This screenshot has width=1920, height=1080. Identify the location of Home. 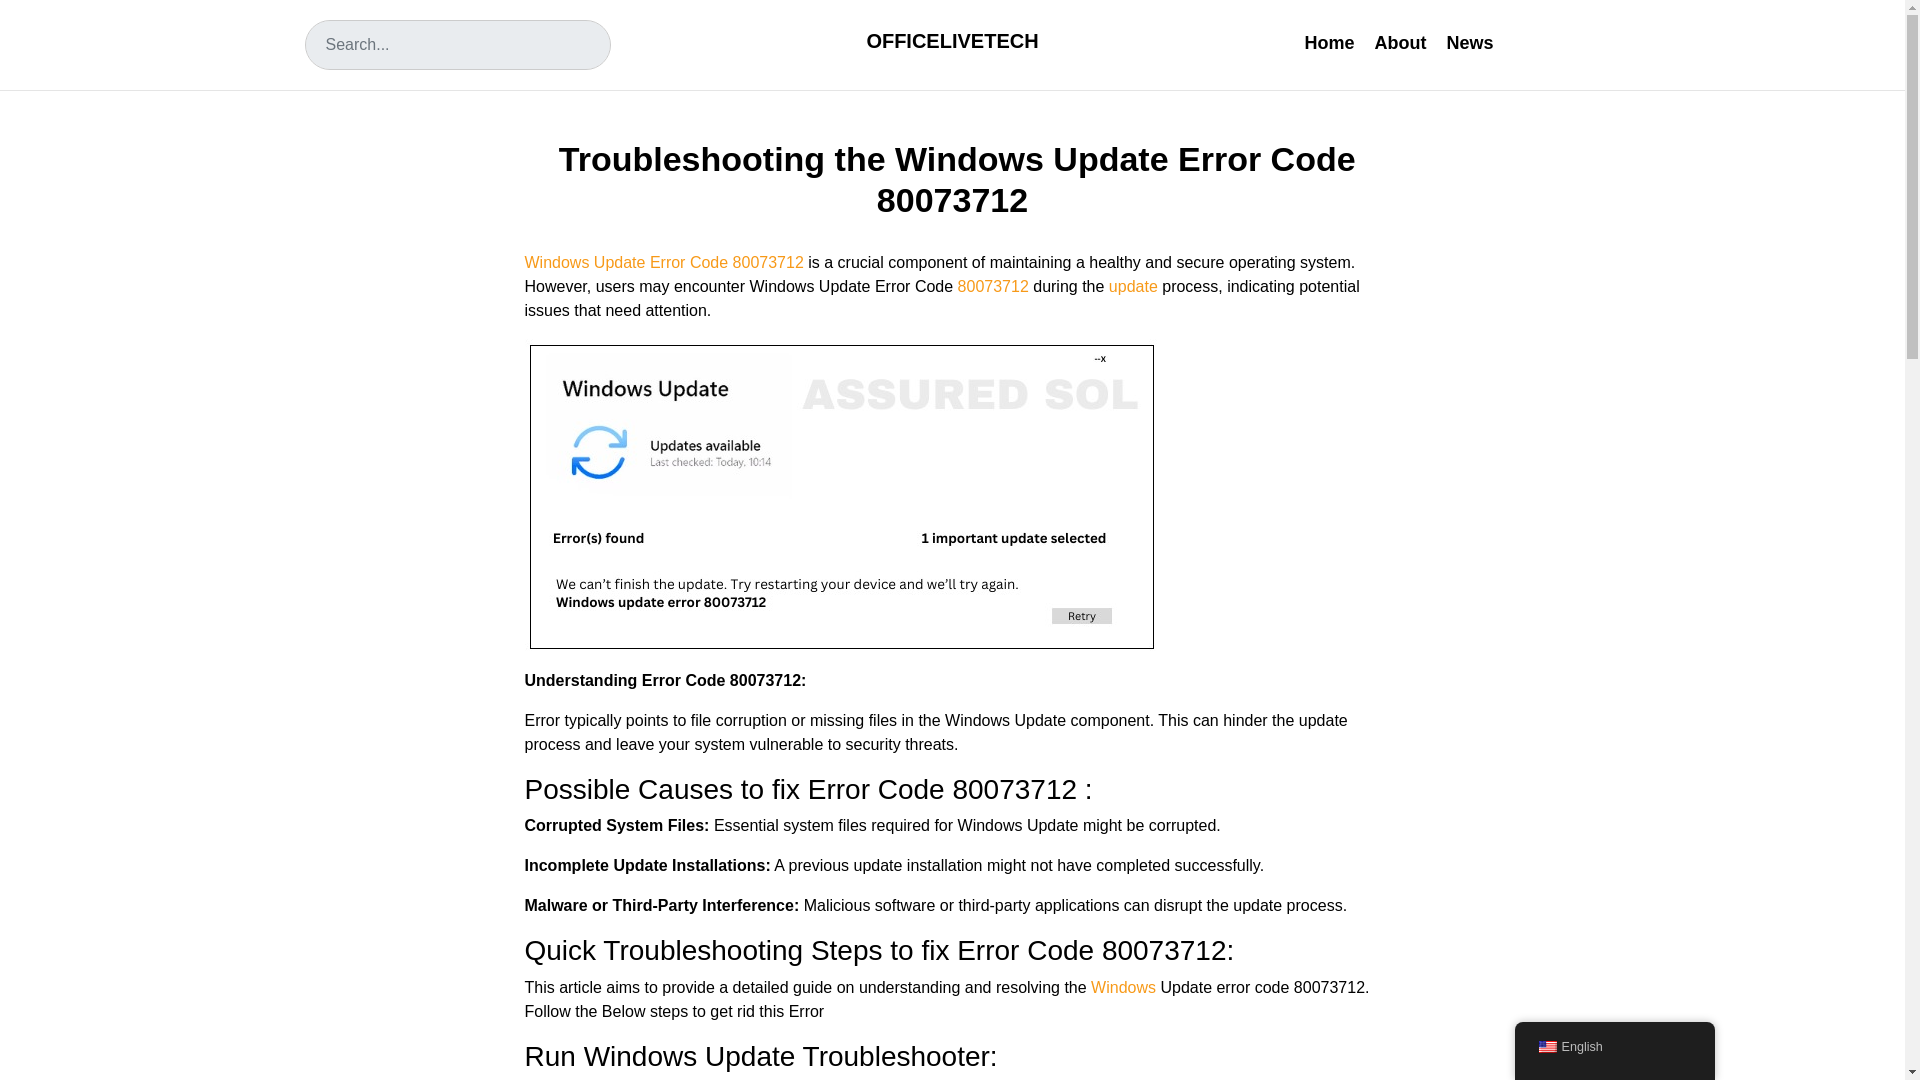
(1328, 42).